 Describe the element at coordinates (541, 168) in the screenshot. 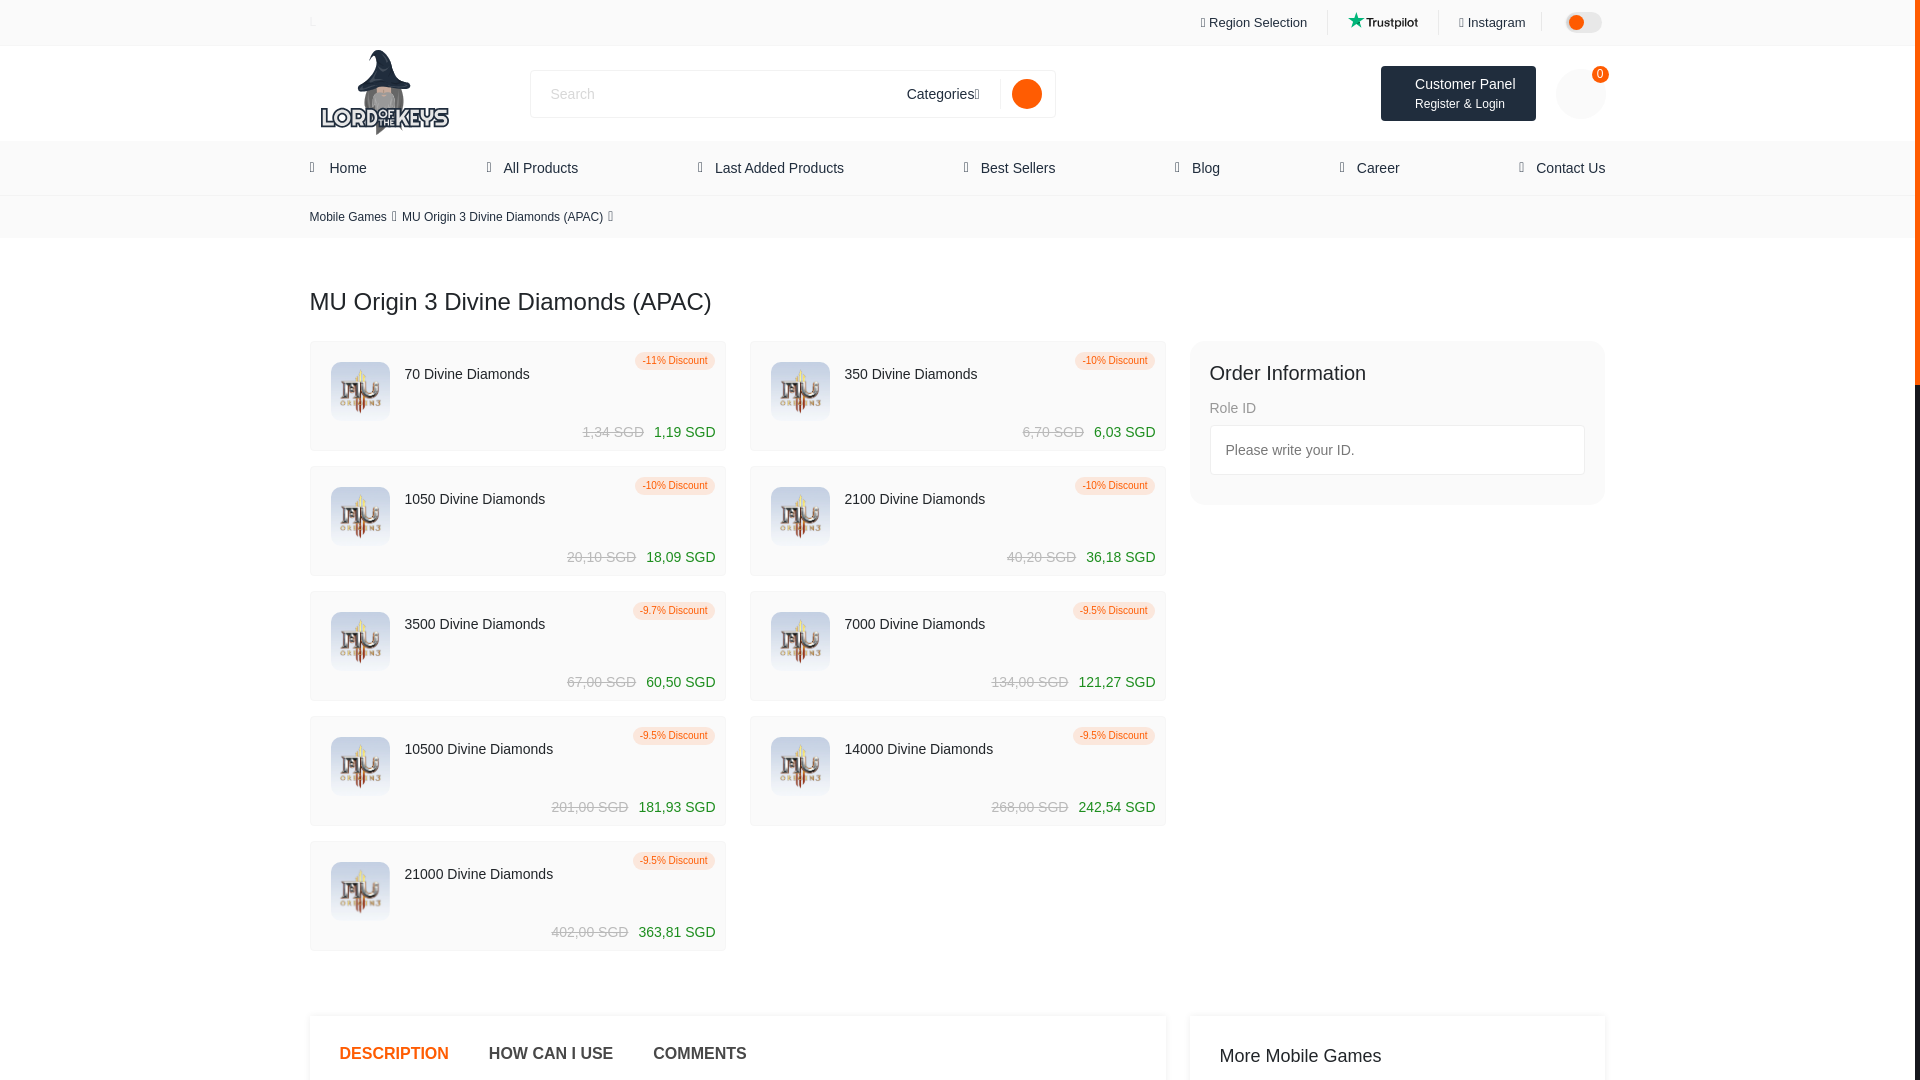

I see `All Products` at that location.